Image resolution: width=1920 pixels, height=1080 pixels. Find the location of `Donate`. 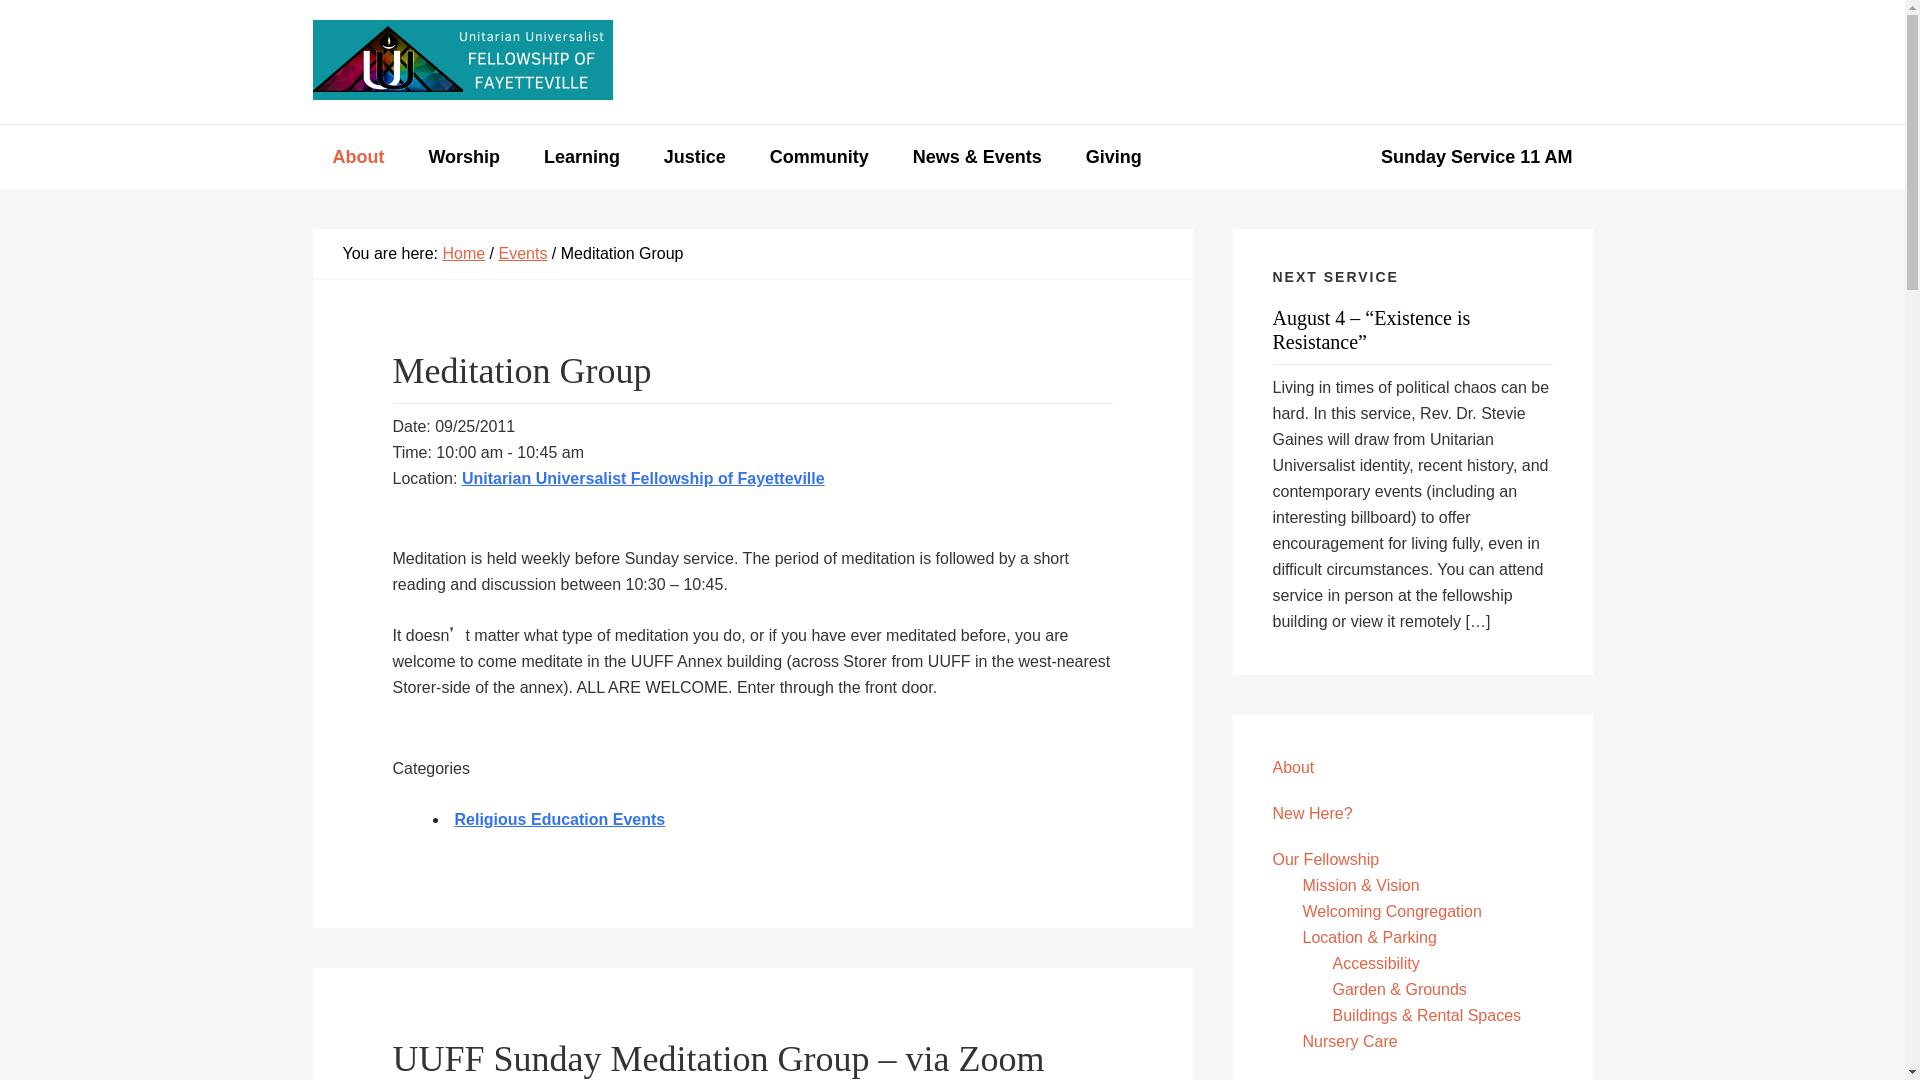

Donate is located at coordinates (1541, 62).